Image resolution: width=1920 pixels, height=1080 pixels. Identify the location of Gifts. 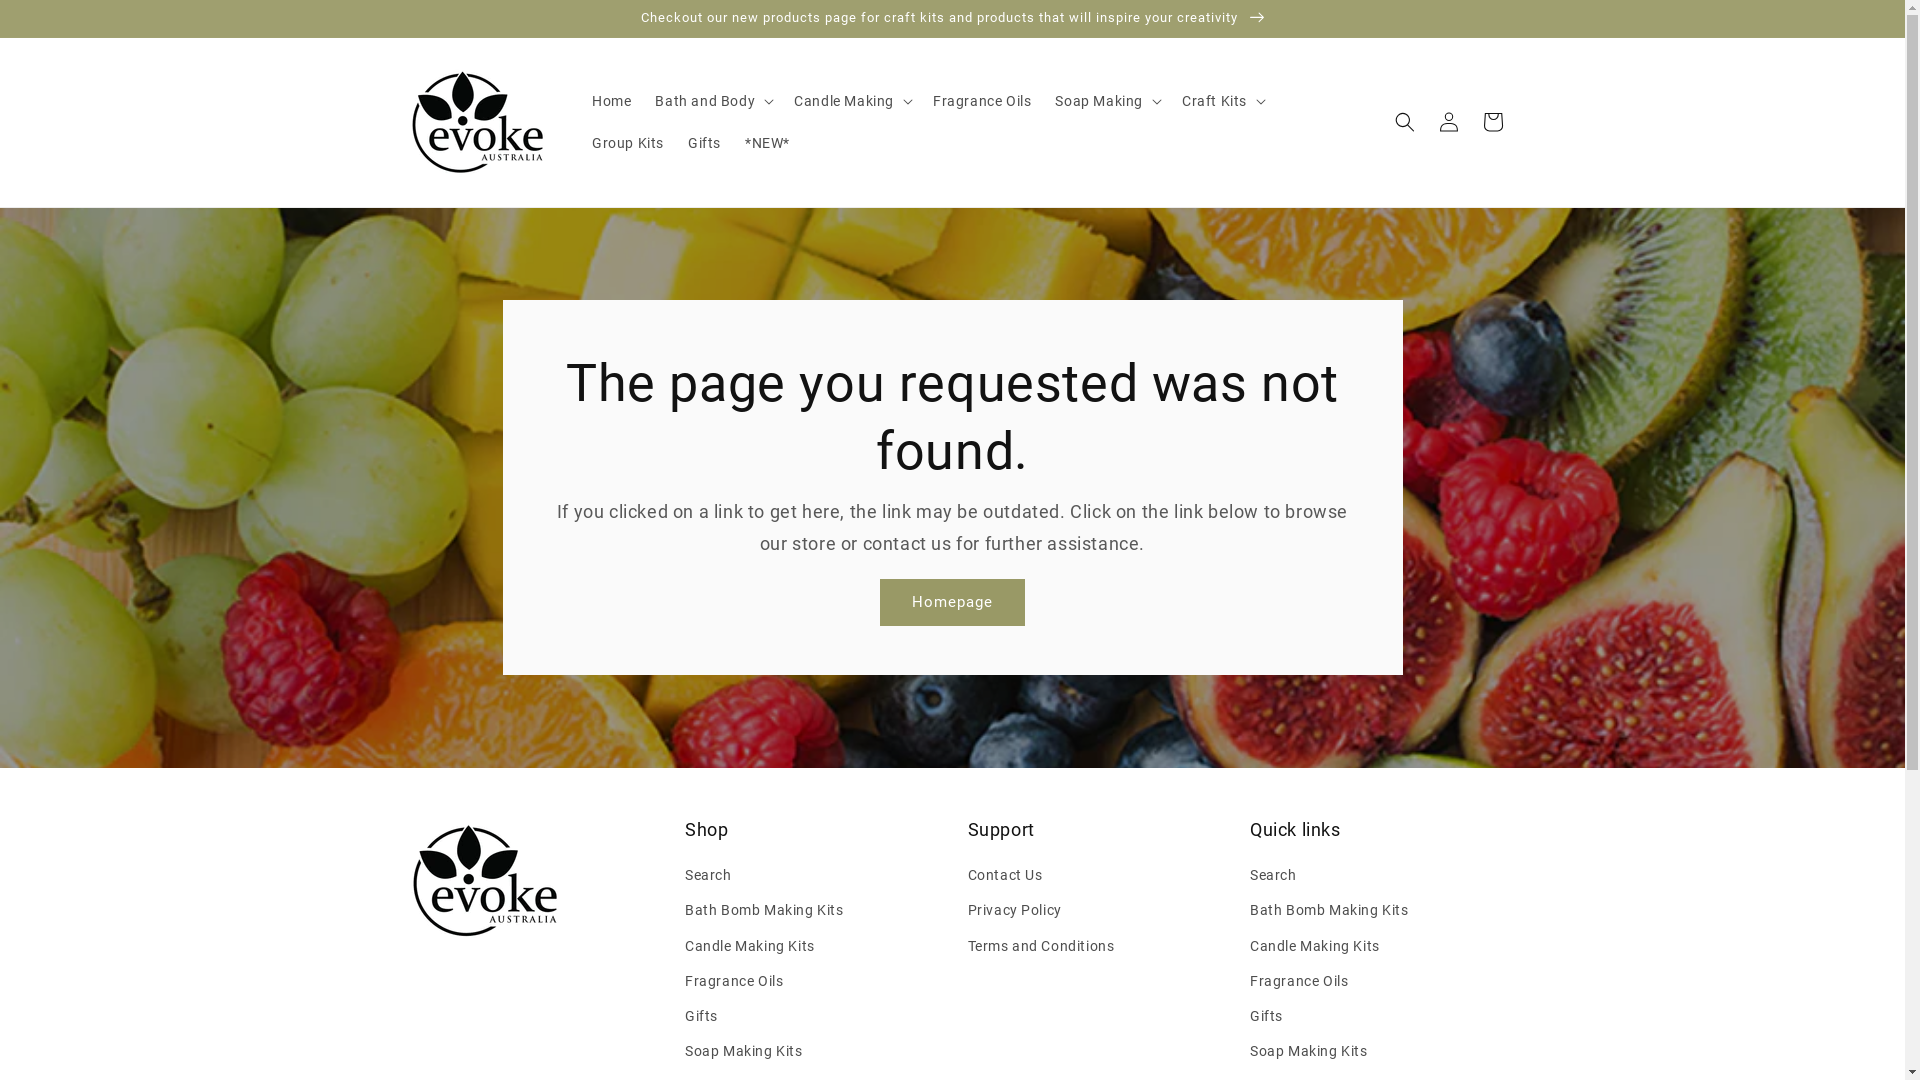
(704, 143).